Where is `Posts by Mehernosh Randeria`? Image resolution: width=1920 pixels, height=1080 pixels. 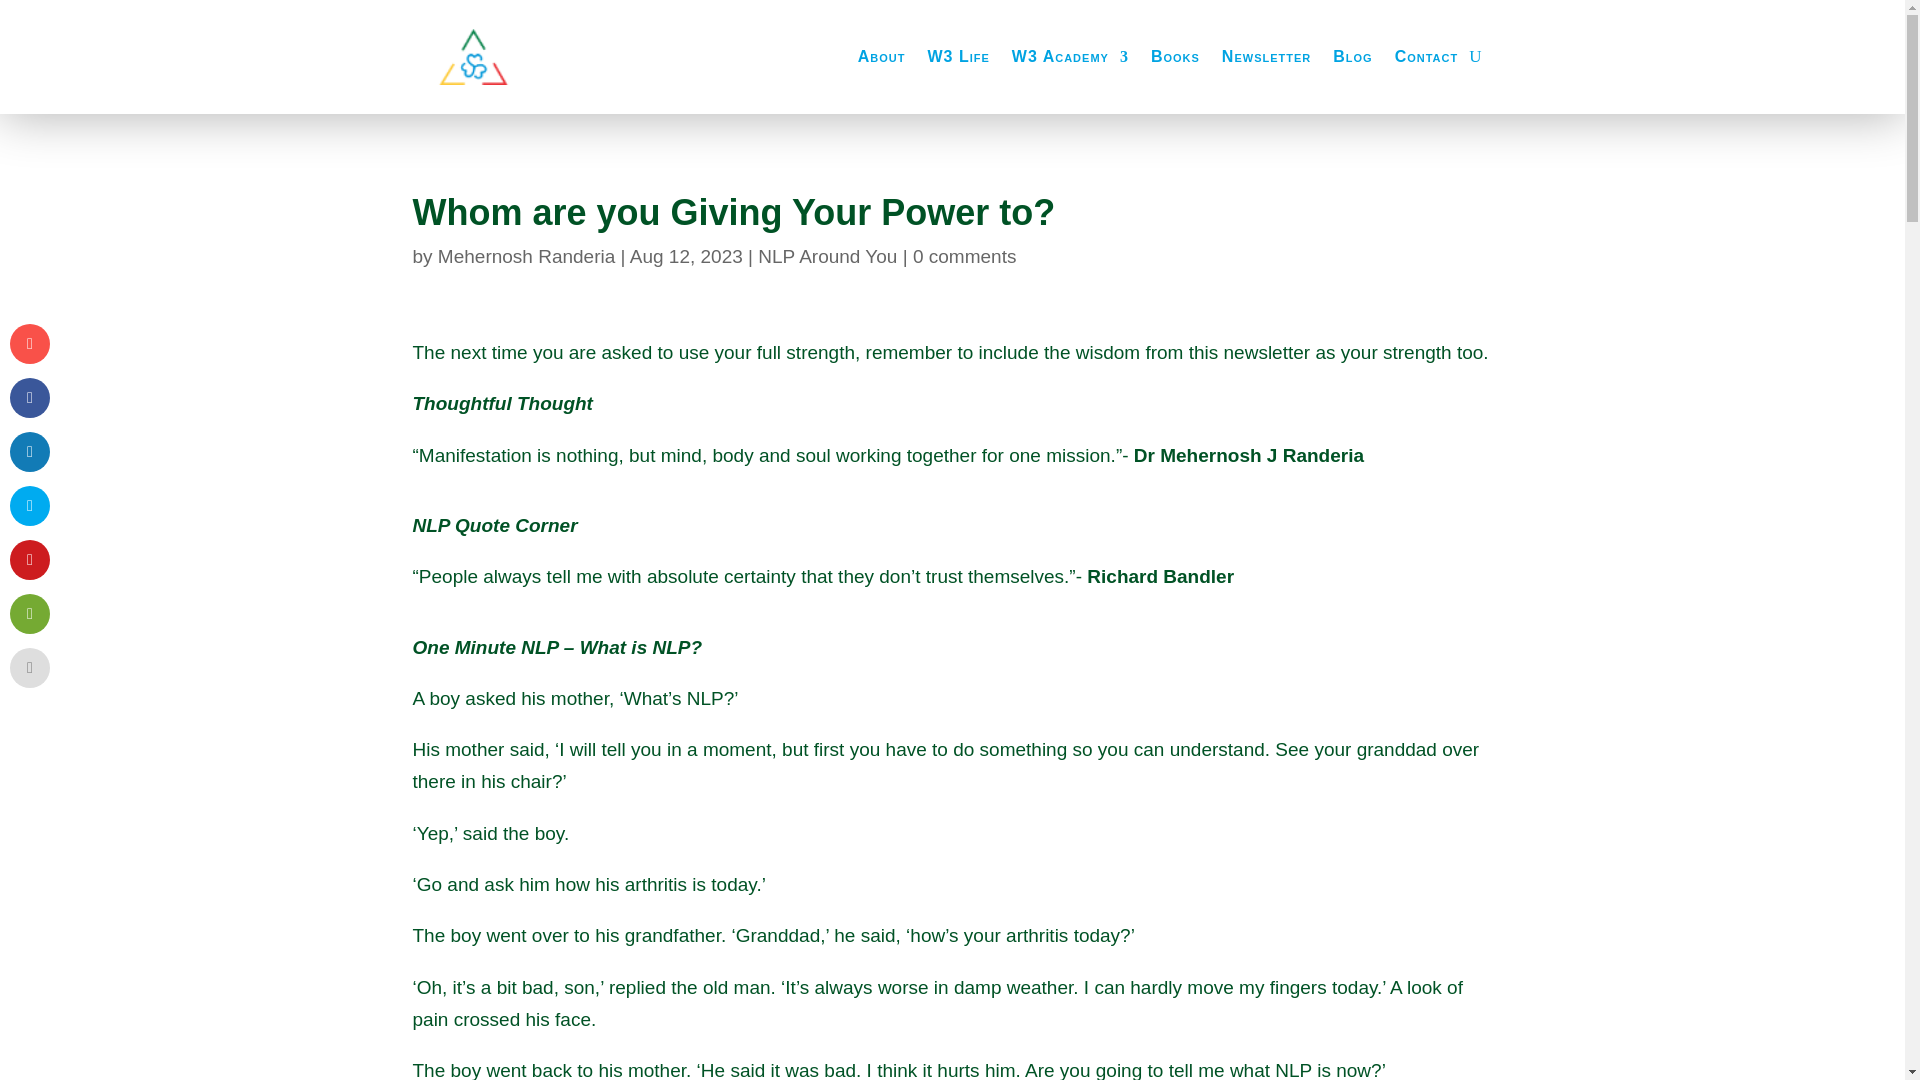 Posts by Mehernosh Randeria is located at coordinates (526, 256).